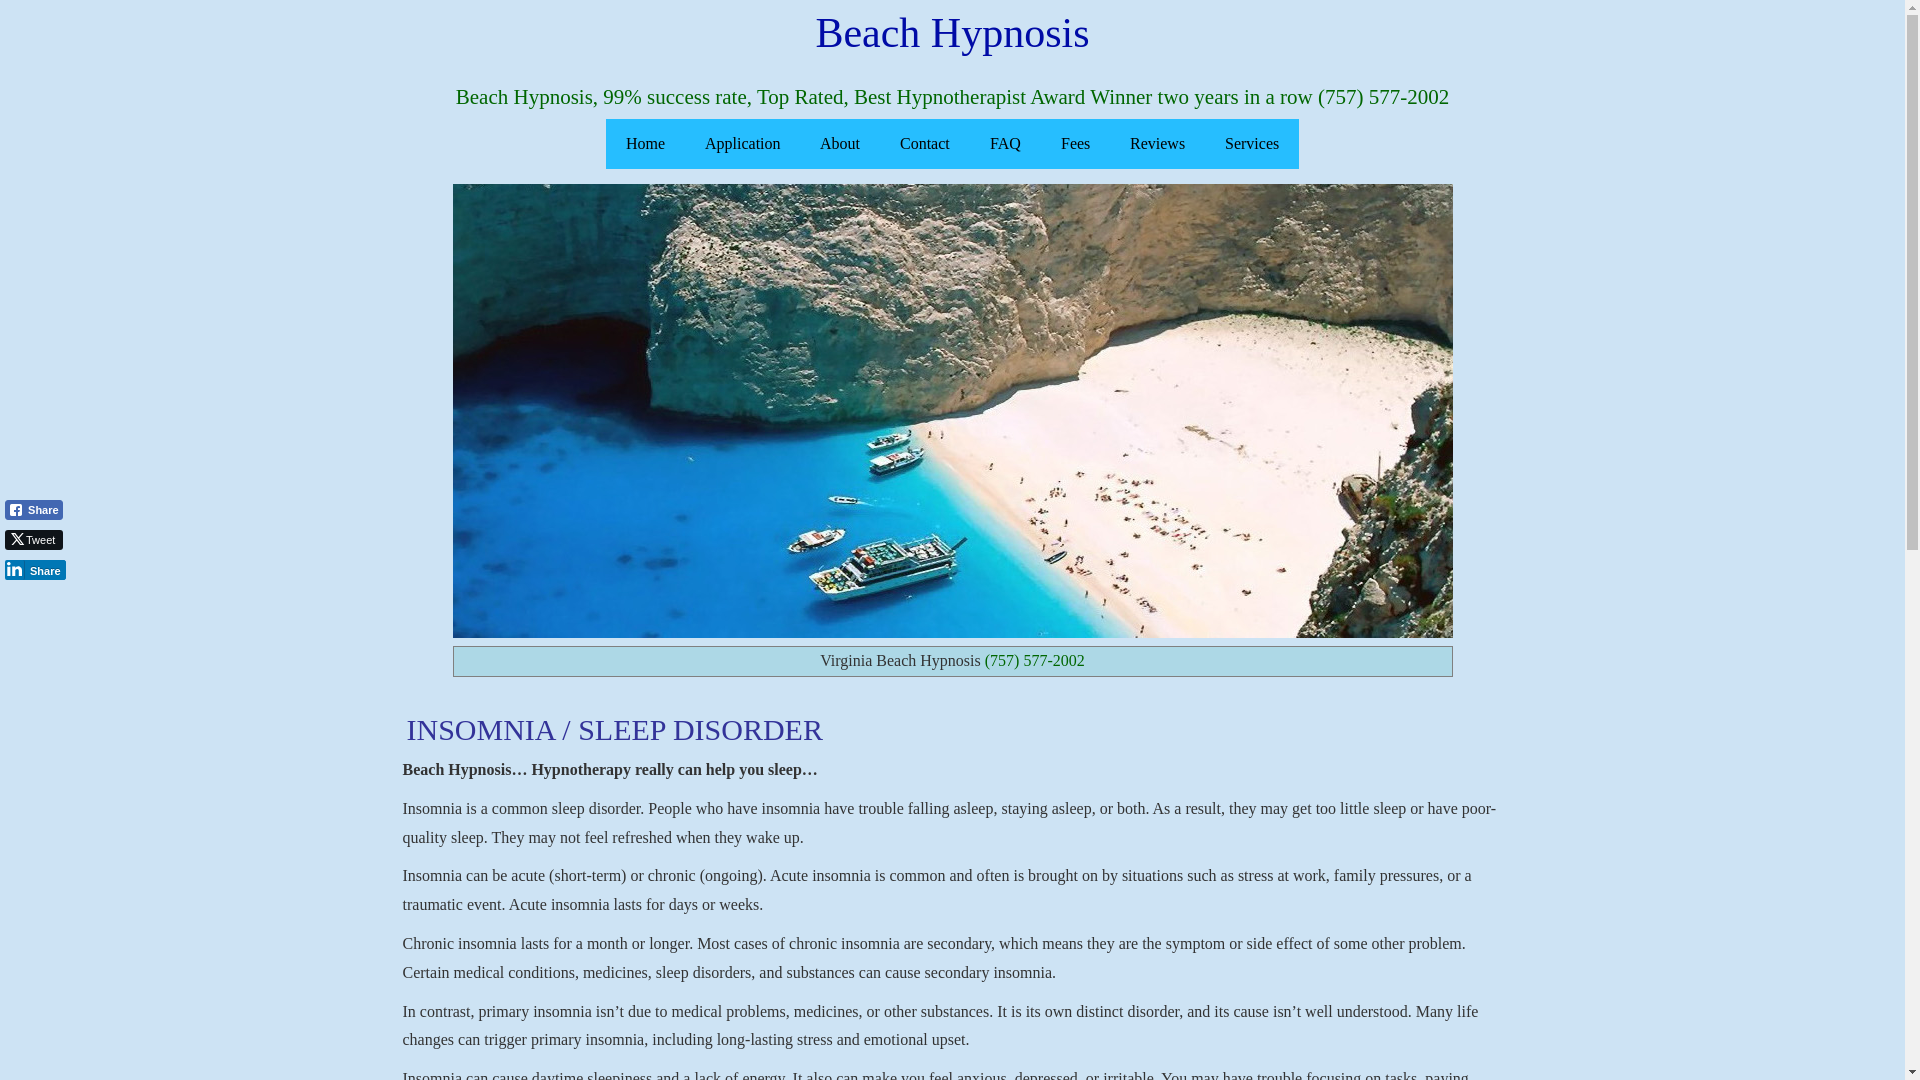 This screenshot has width=1920, height=1080. I want to click on Tweet, so click(30, 540).